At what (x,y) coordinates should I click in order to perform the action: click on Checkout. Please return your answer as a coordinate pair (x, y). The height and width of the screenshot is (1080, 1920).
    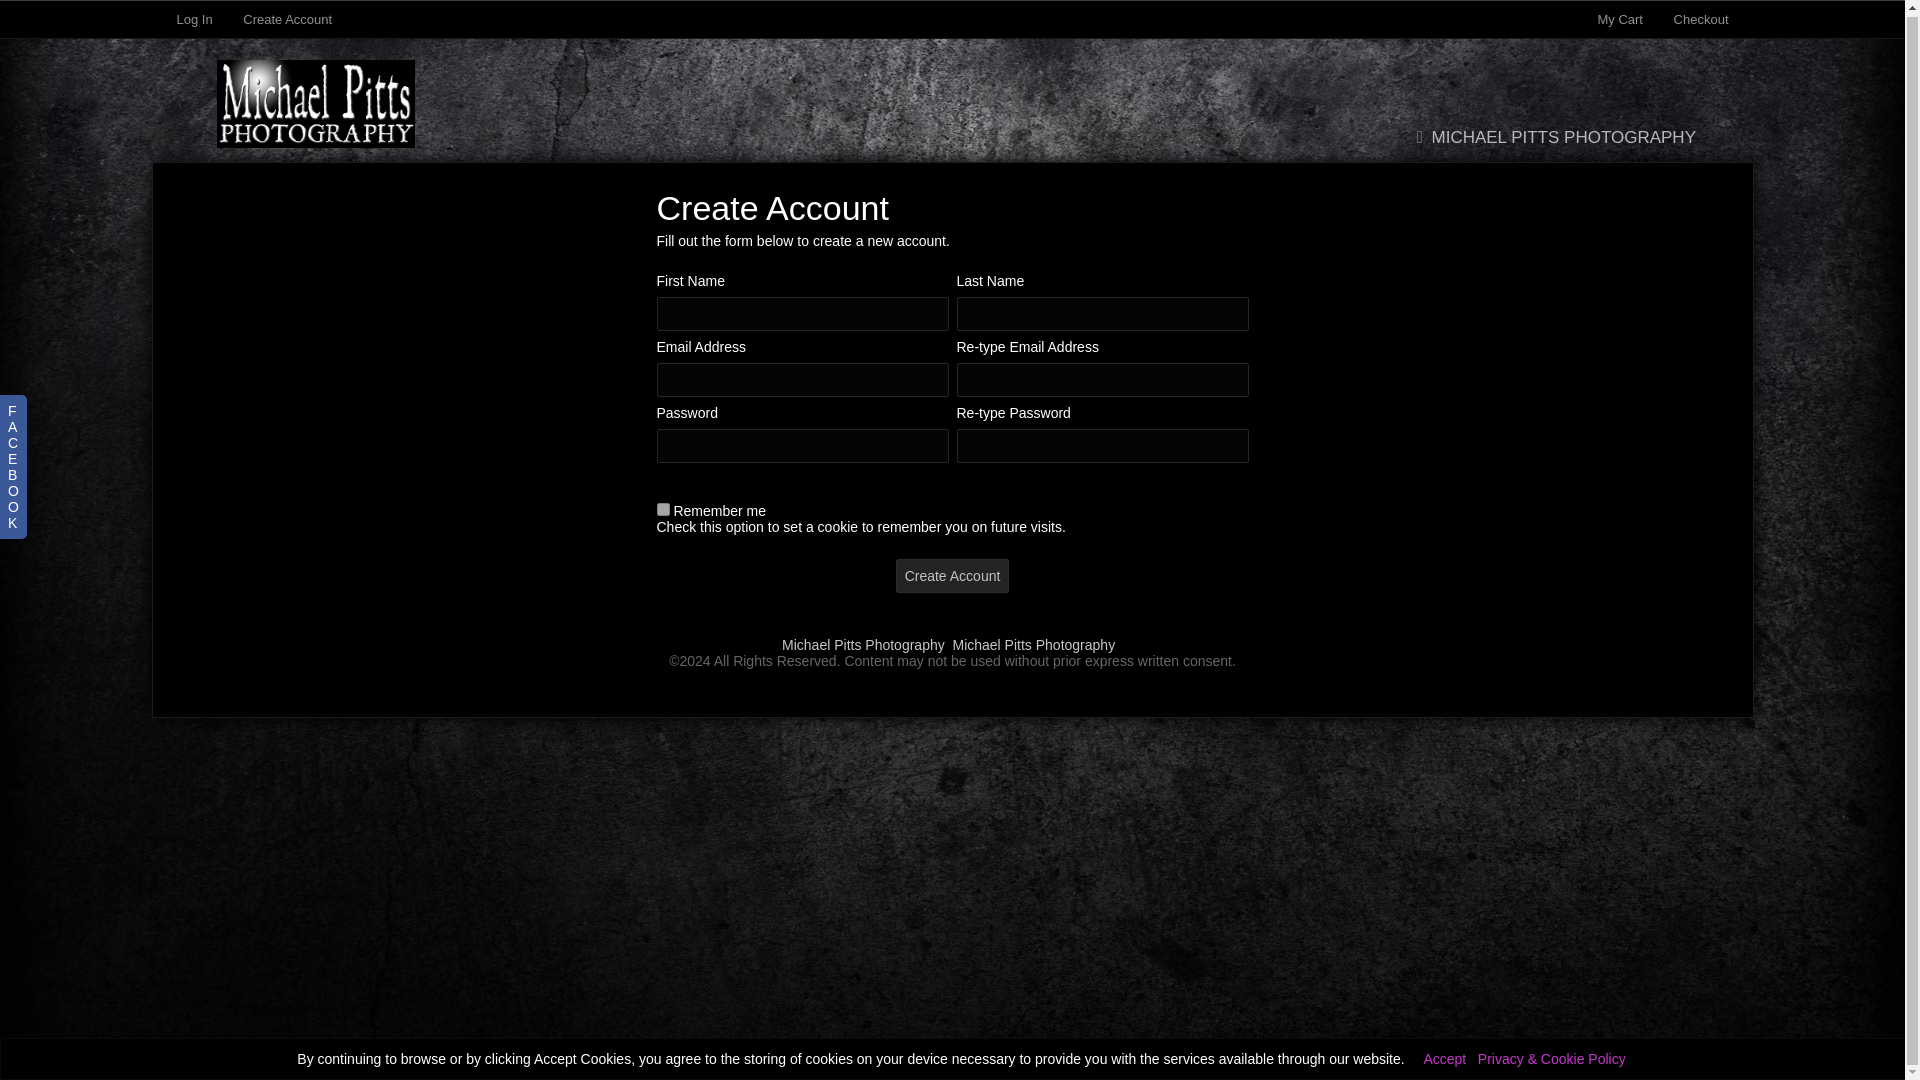
    Looking at the image, I should click on (1702, 16).